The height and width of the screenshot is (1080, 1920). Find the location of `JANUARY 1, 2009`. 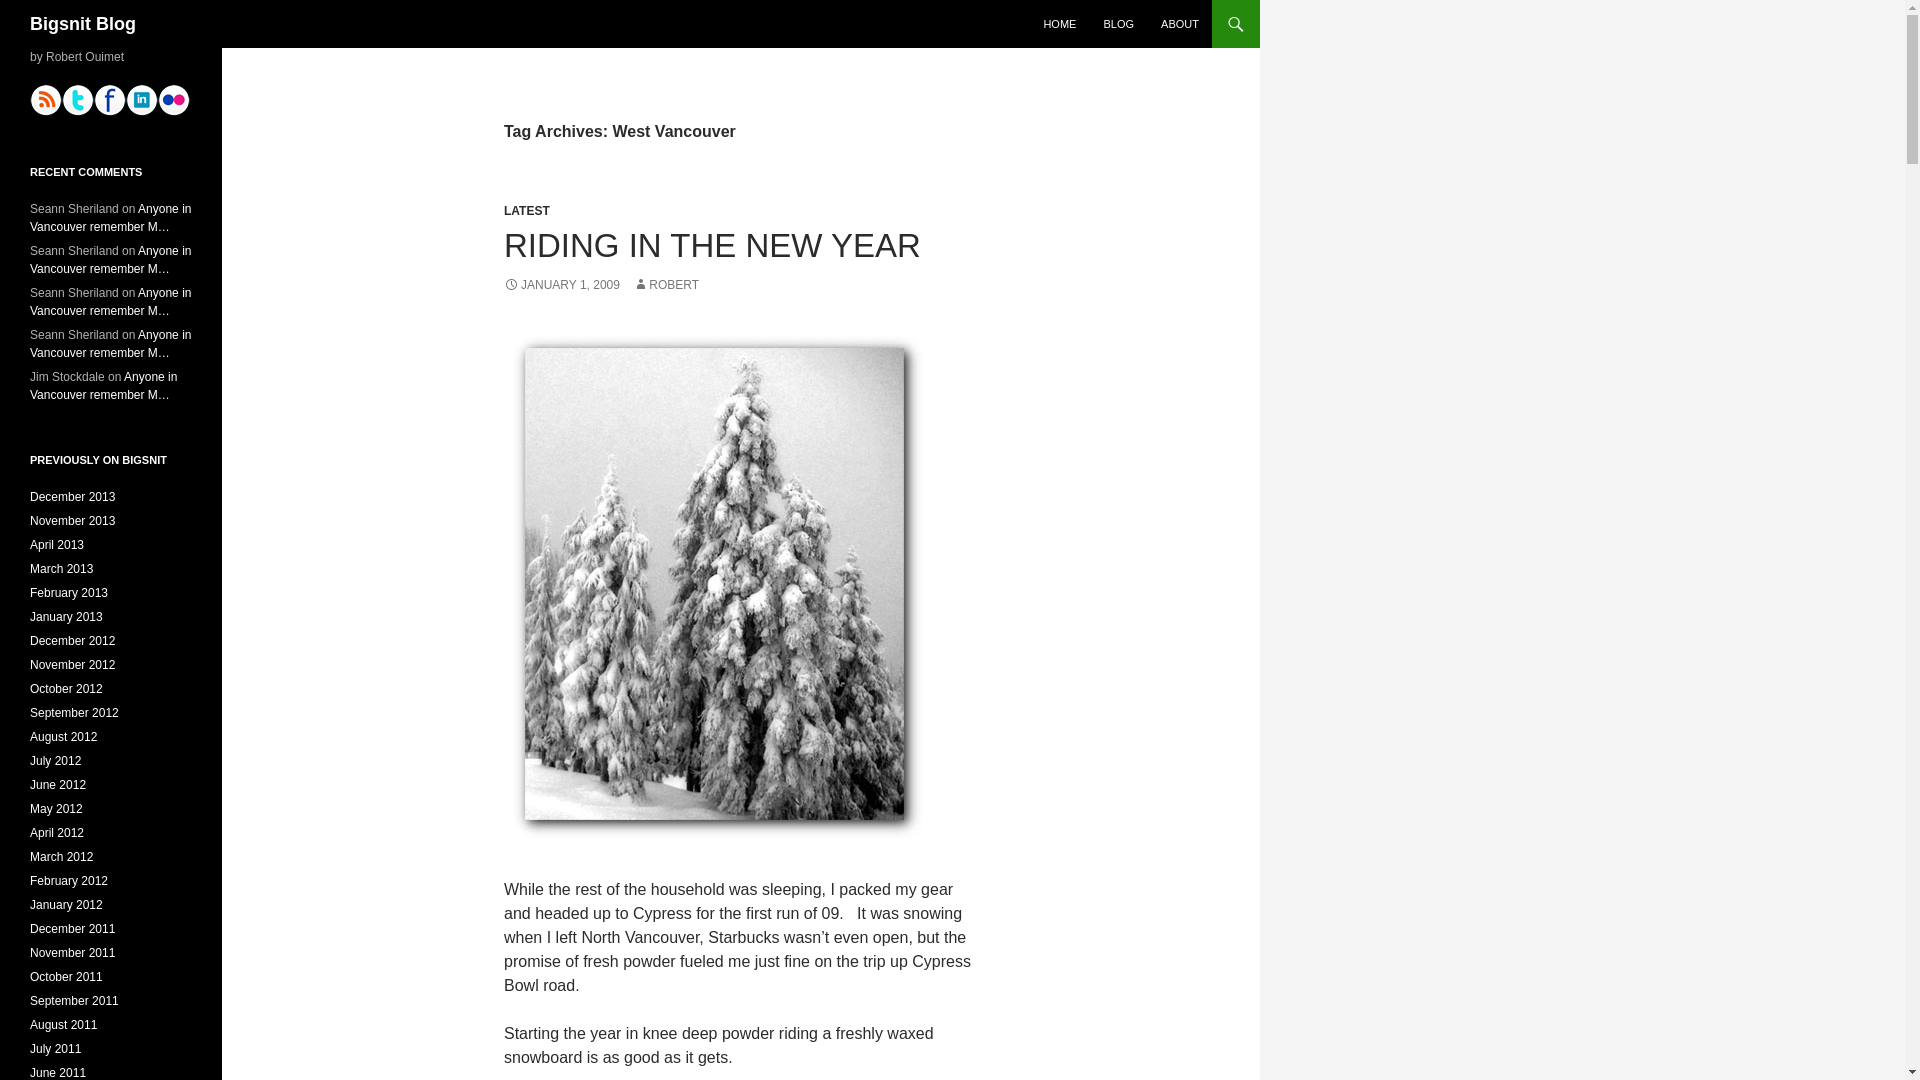

JANUARY 1, 2009 is located at coordinates (562, 284).